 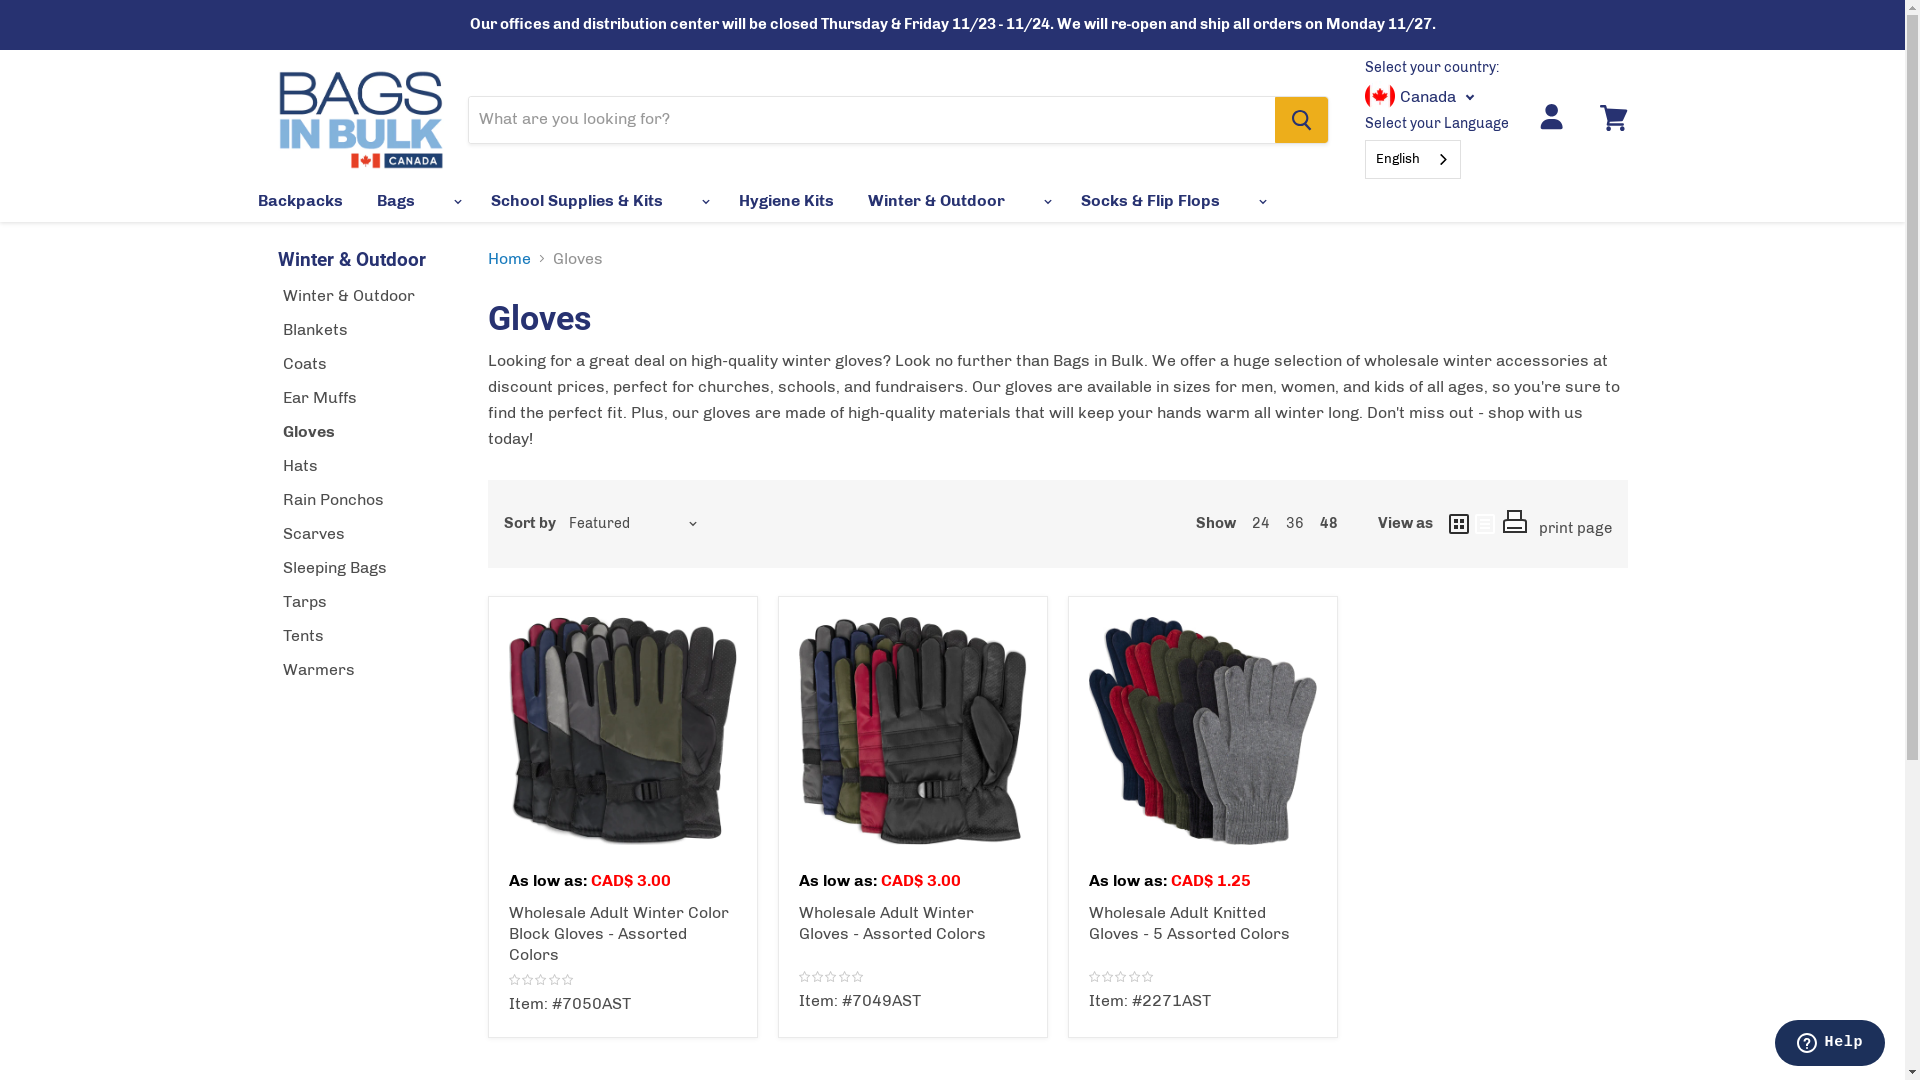 I want to click on Winter & Outdoor, so click(x=348, y=296).